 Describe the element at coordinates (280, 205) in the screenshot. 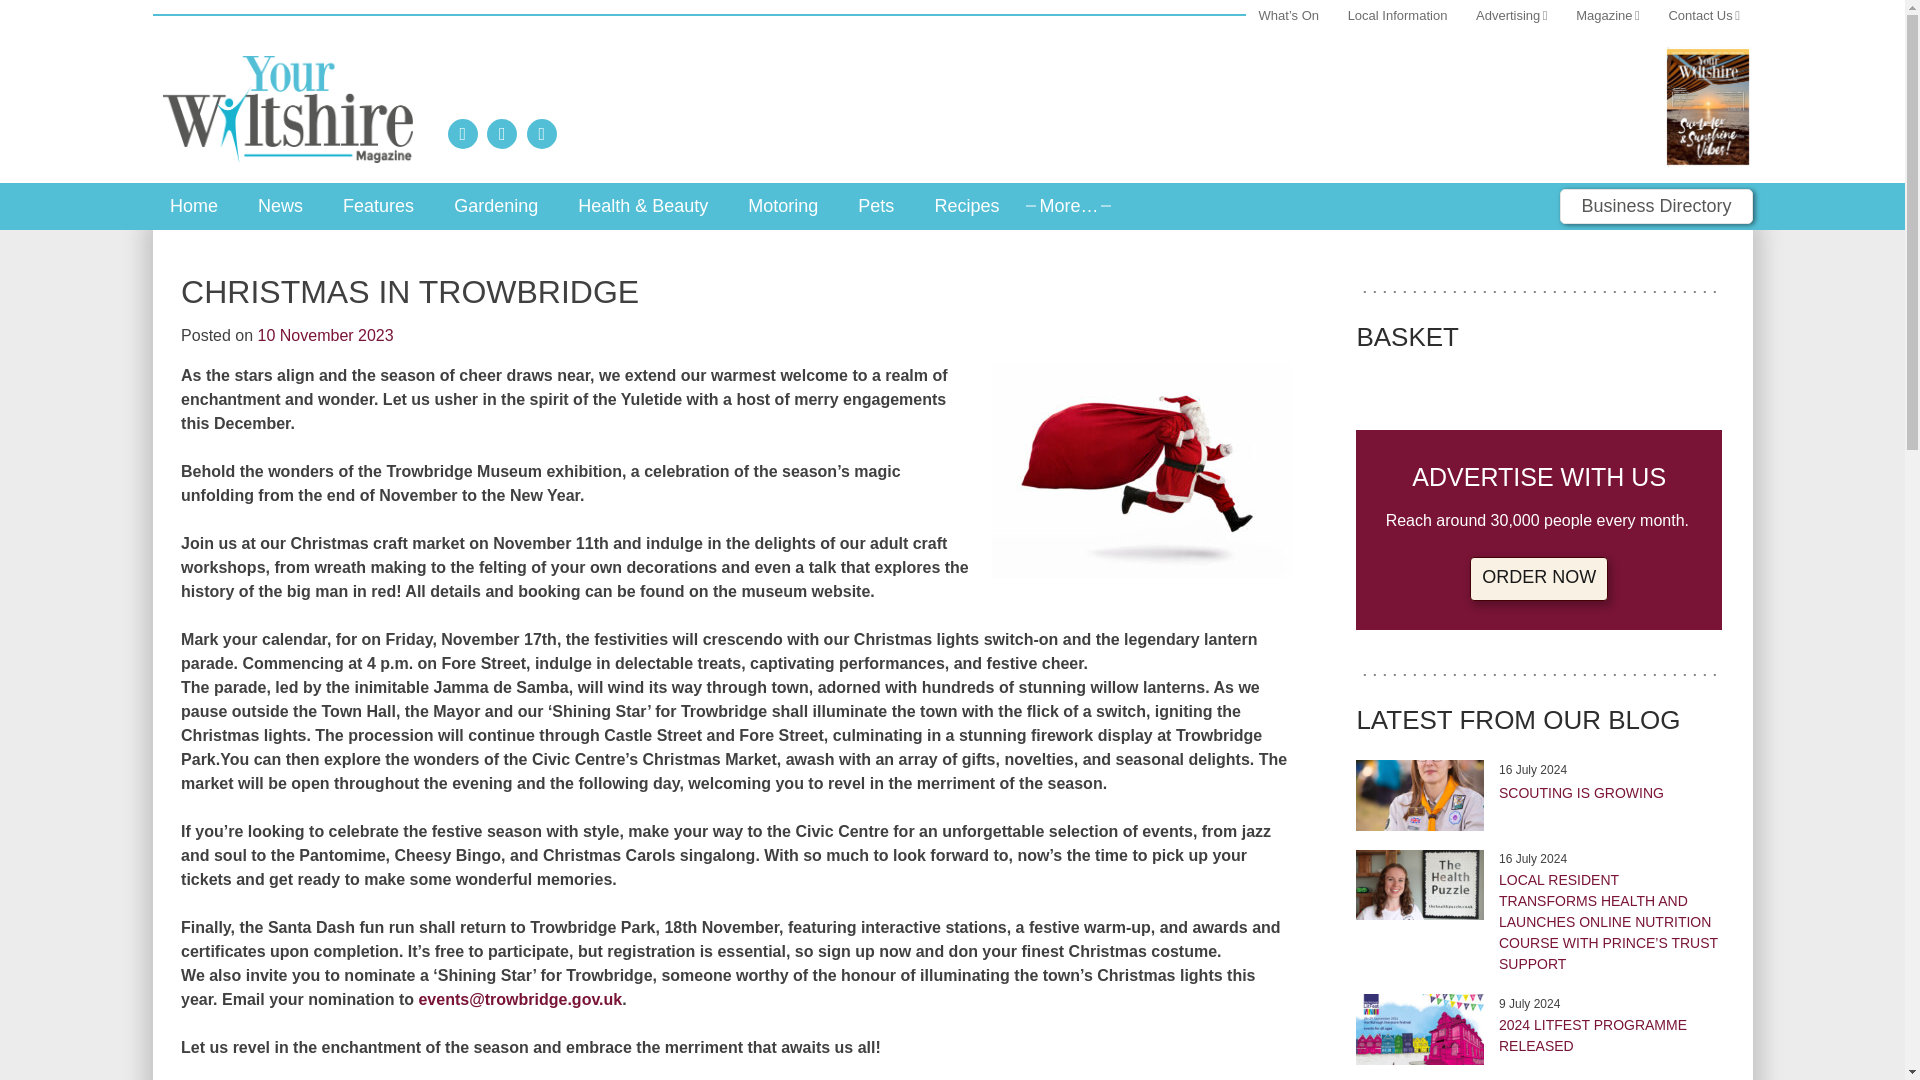

I see `News` at that location.